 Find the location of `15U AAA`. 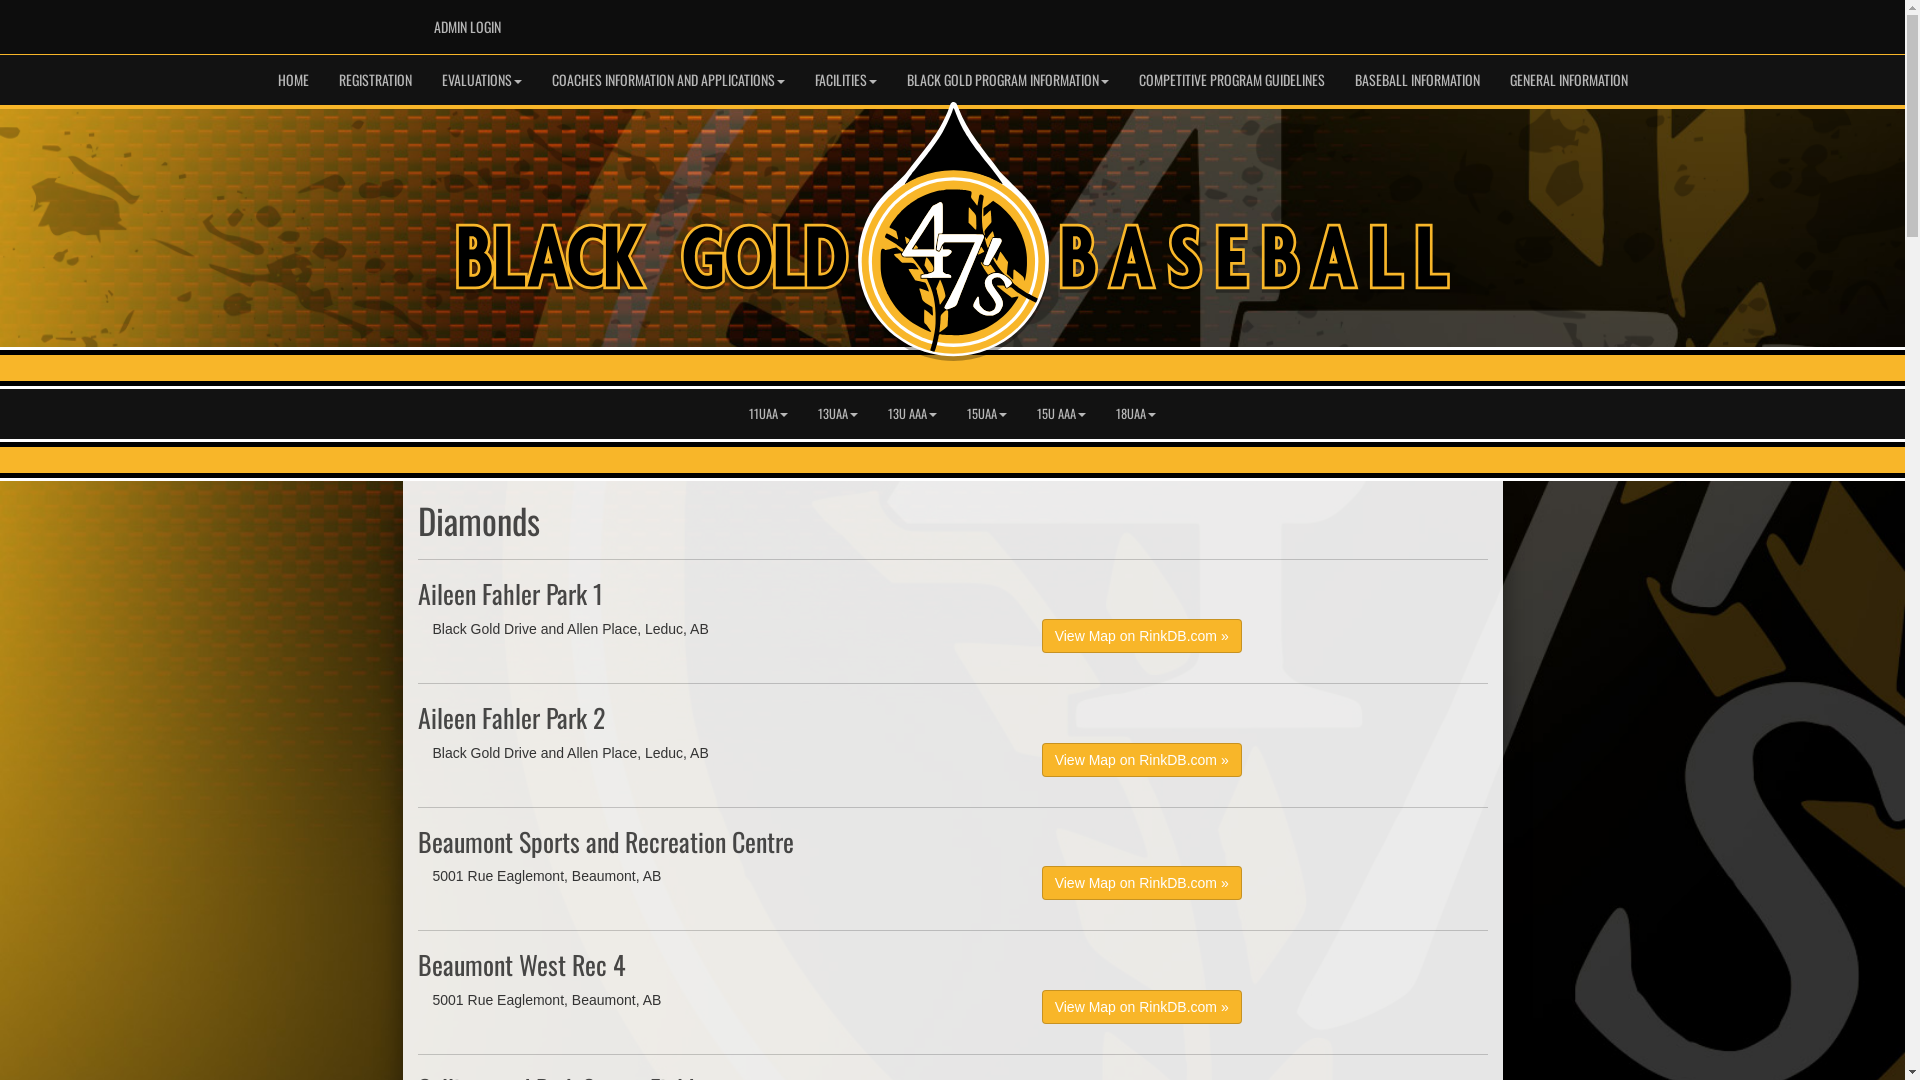

15U AAA is located at coordinates (1062, 414).